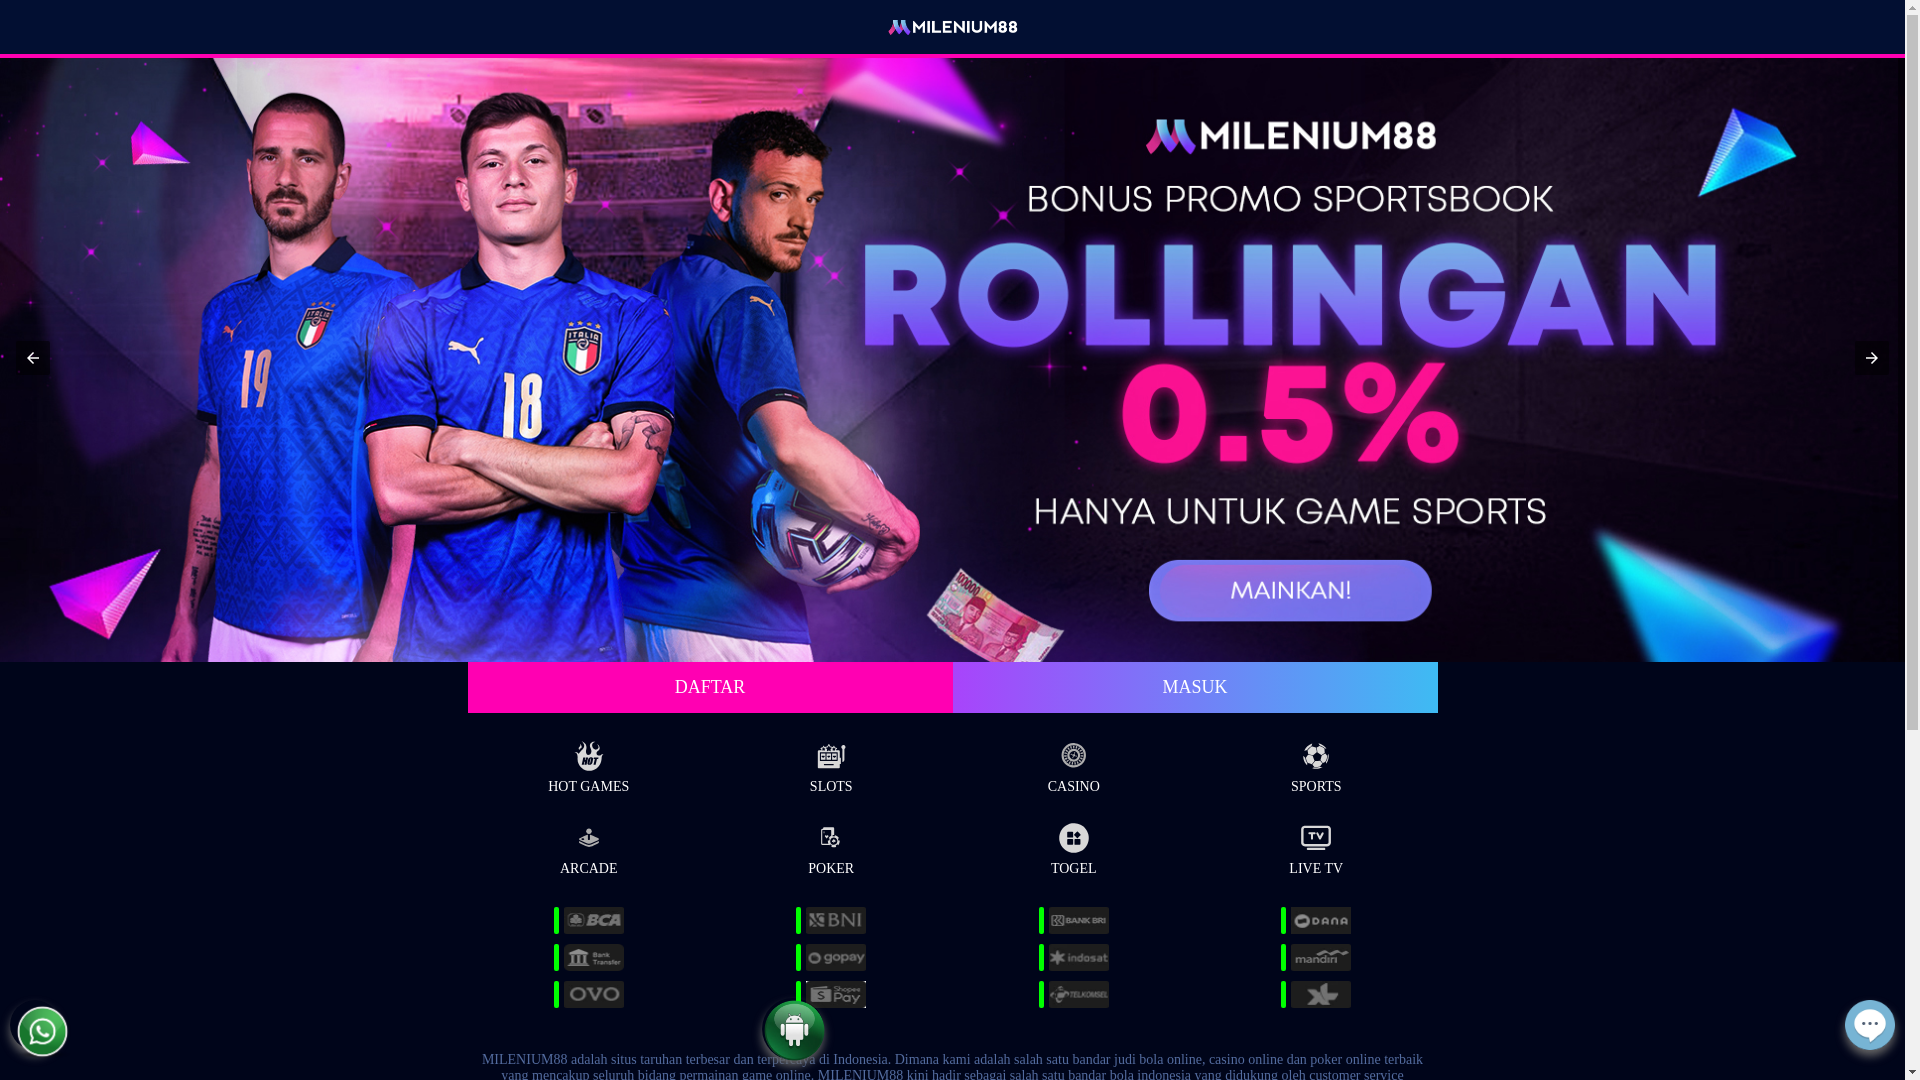 The image size is (1920, 1080). I want to click on TOGEL, so click(1074, 846).